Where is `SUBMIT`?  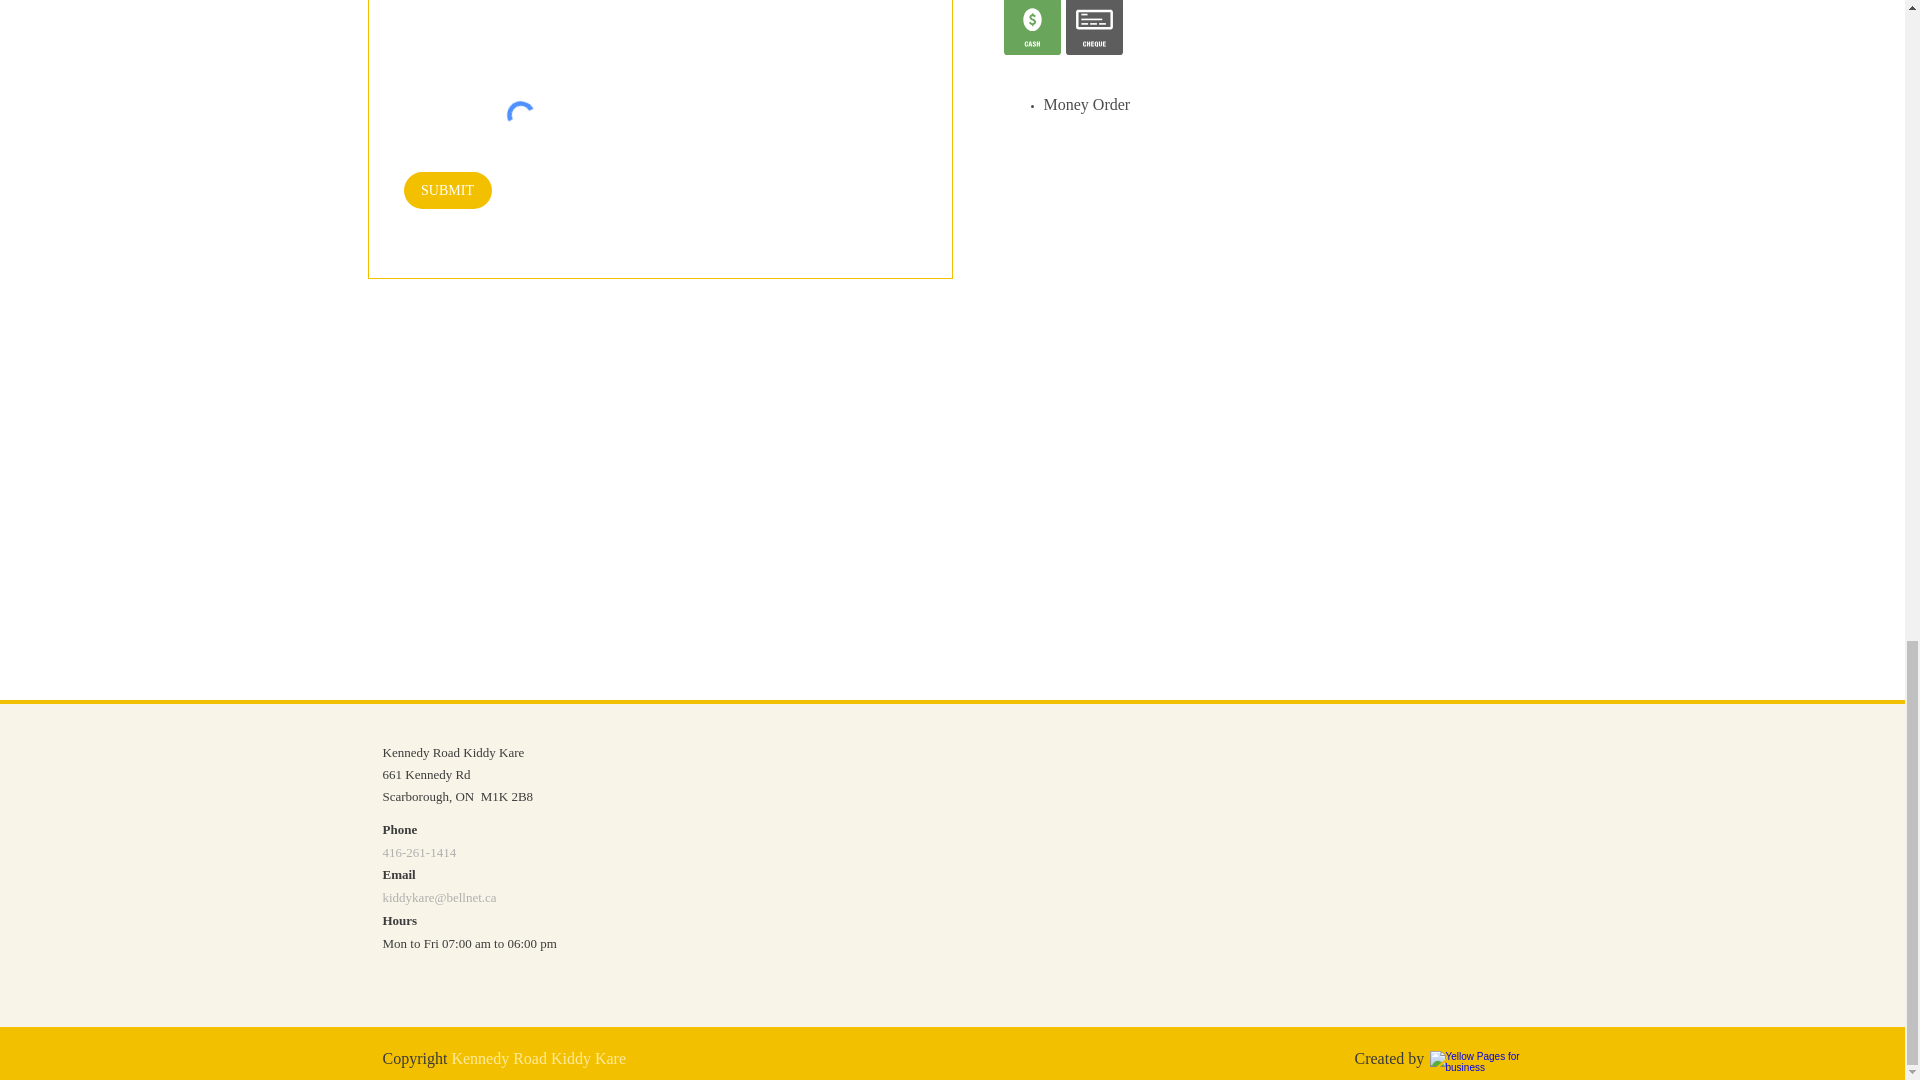
SUBMIT is located at coordinates (447, 190).